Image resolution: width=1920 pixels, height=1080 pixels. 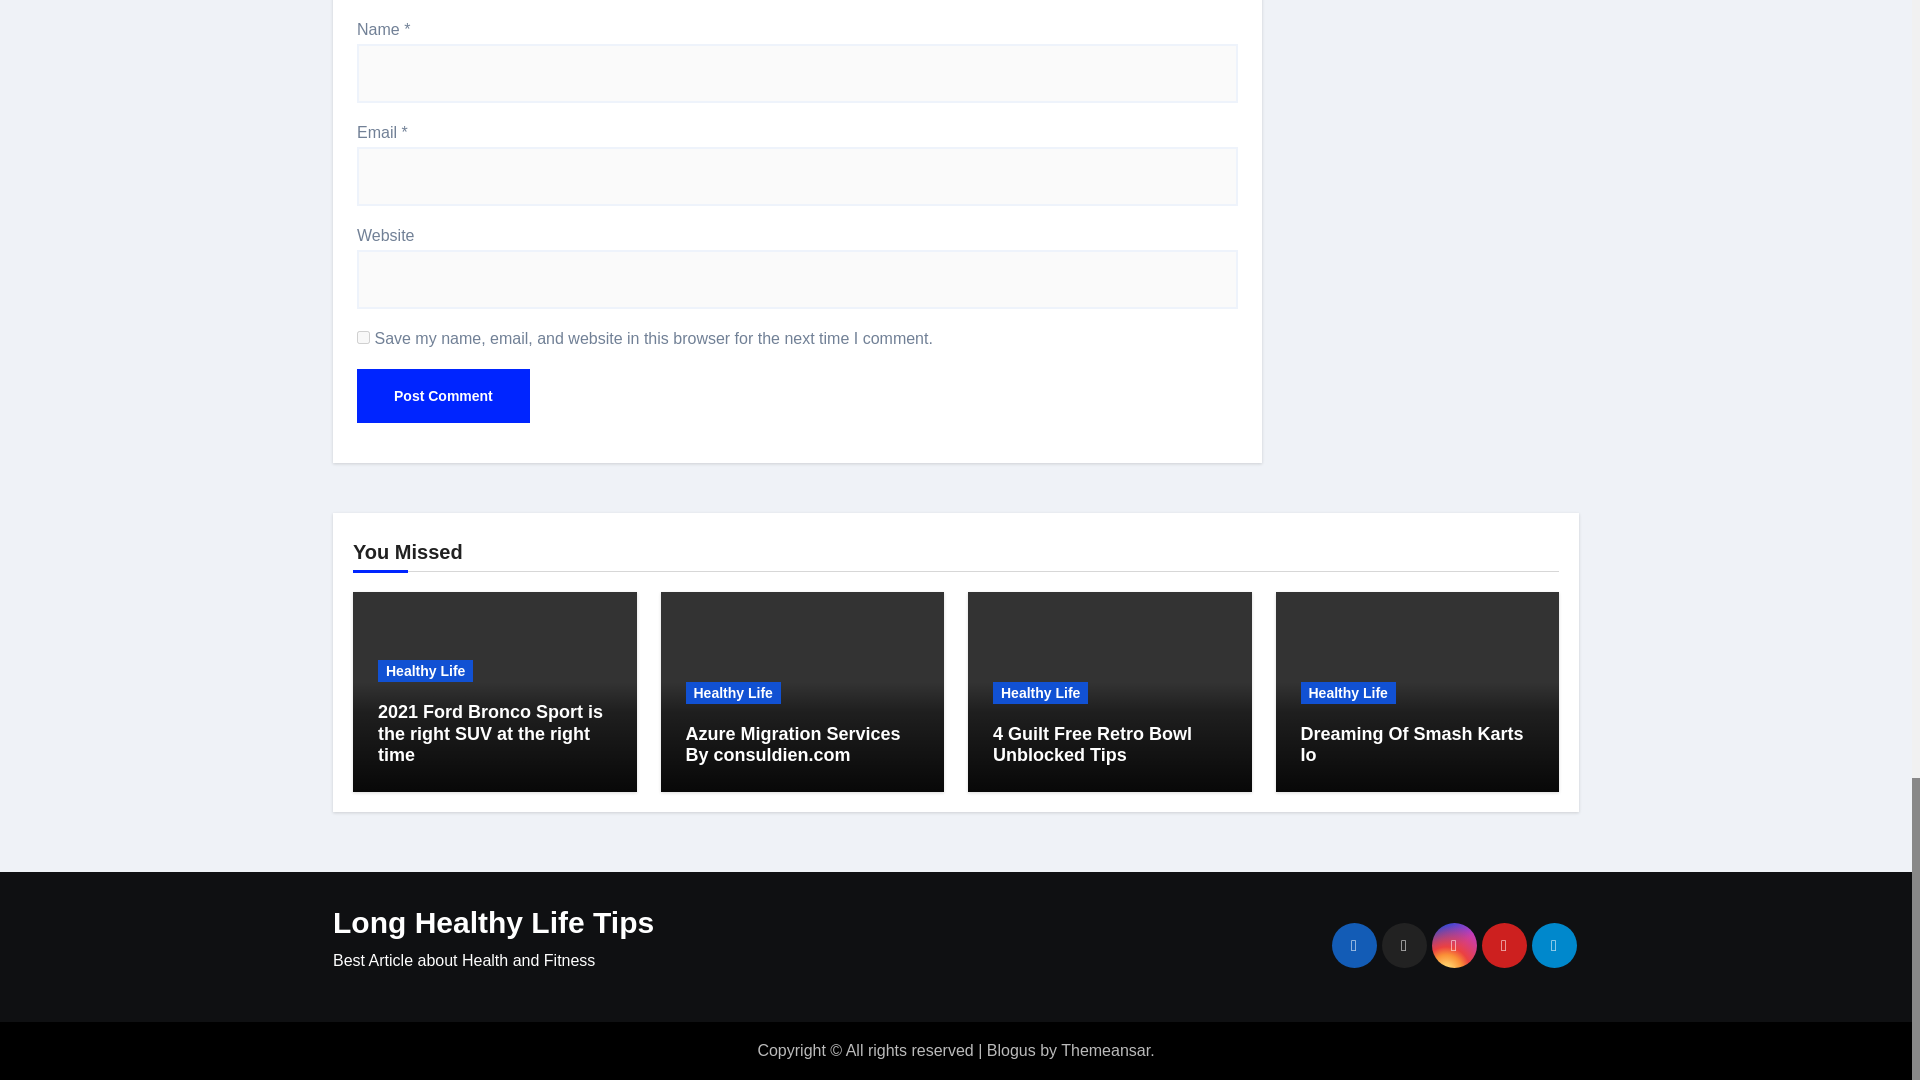 What do you see at coordinates (1092, 744) in the screenshot?
I see `Permalink to: 4 Guilt Free Retro Bowl Unblocked Tips` at bounding box center [1092, 744].